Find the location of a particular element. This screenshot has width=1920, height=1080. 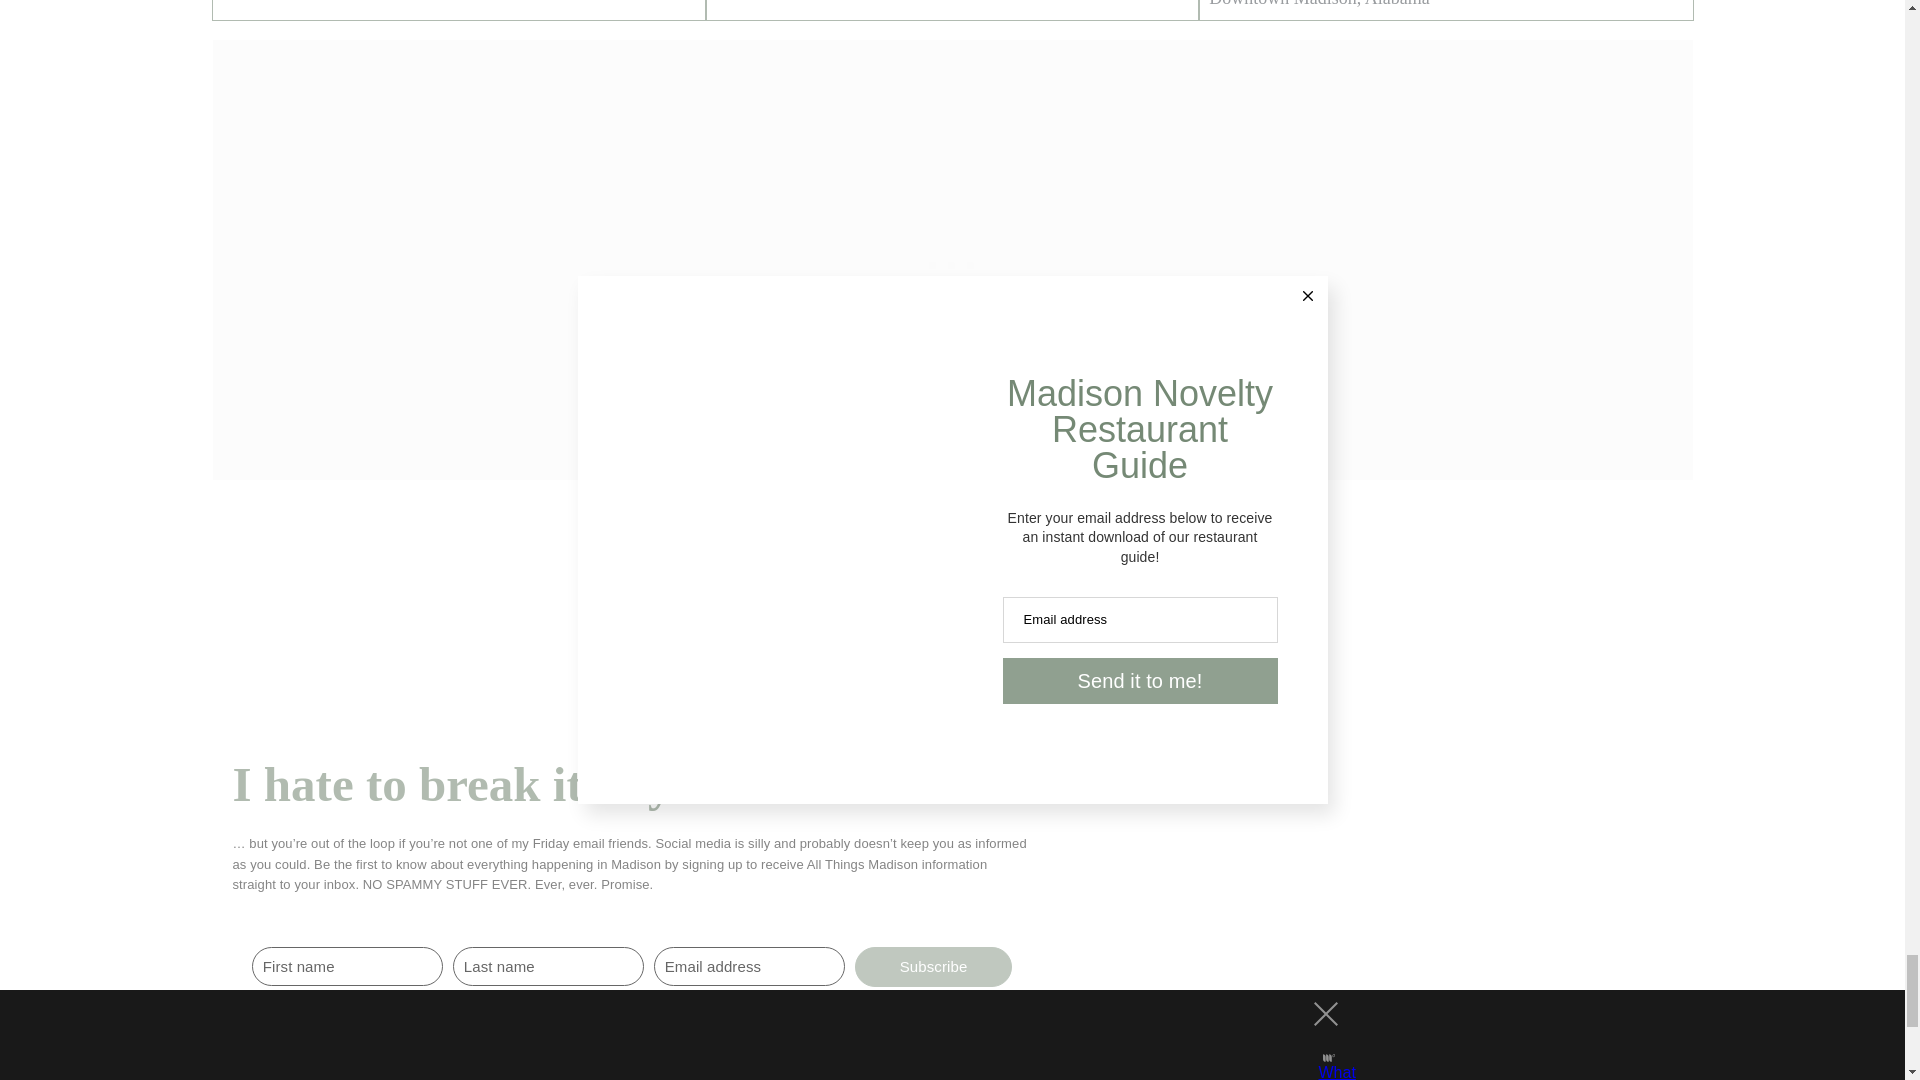

Screen Shot 2024-07-17 at 2.52.52 PM is located at coordinates (948, 24).